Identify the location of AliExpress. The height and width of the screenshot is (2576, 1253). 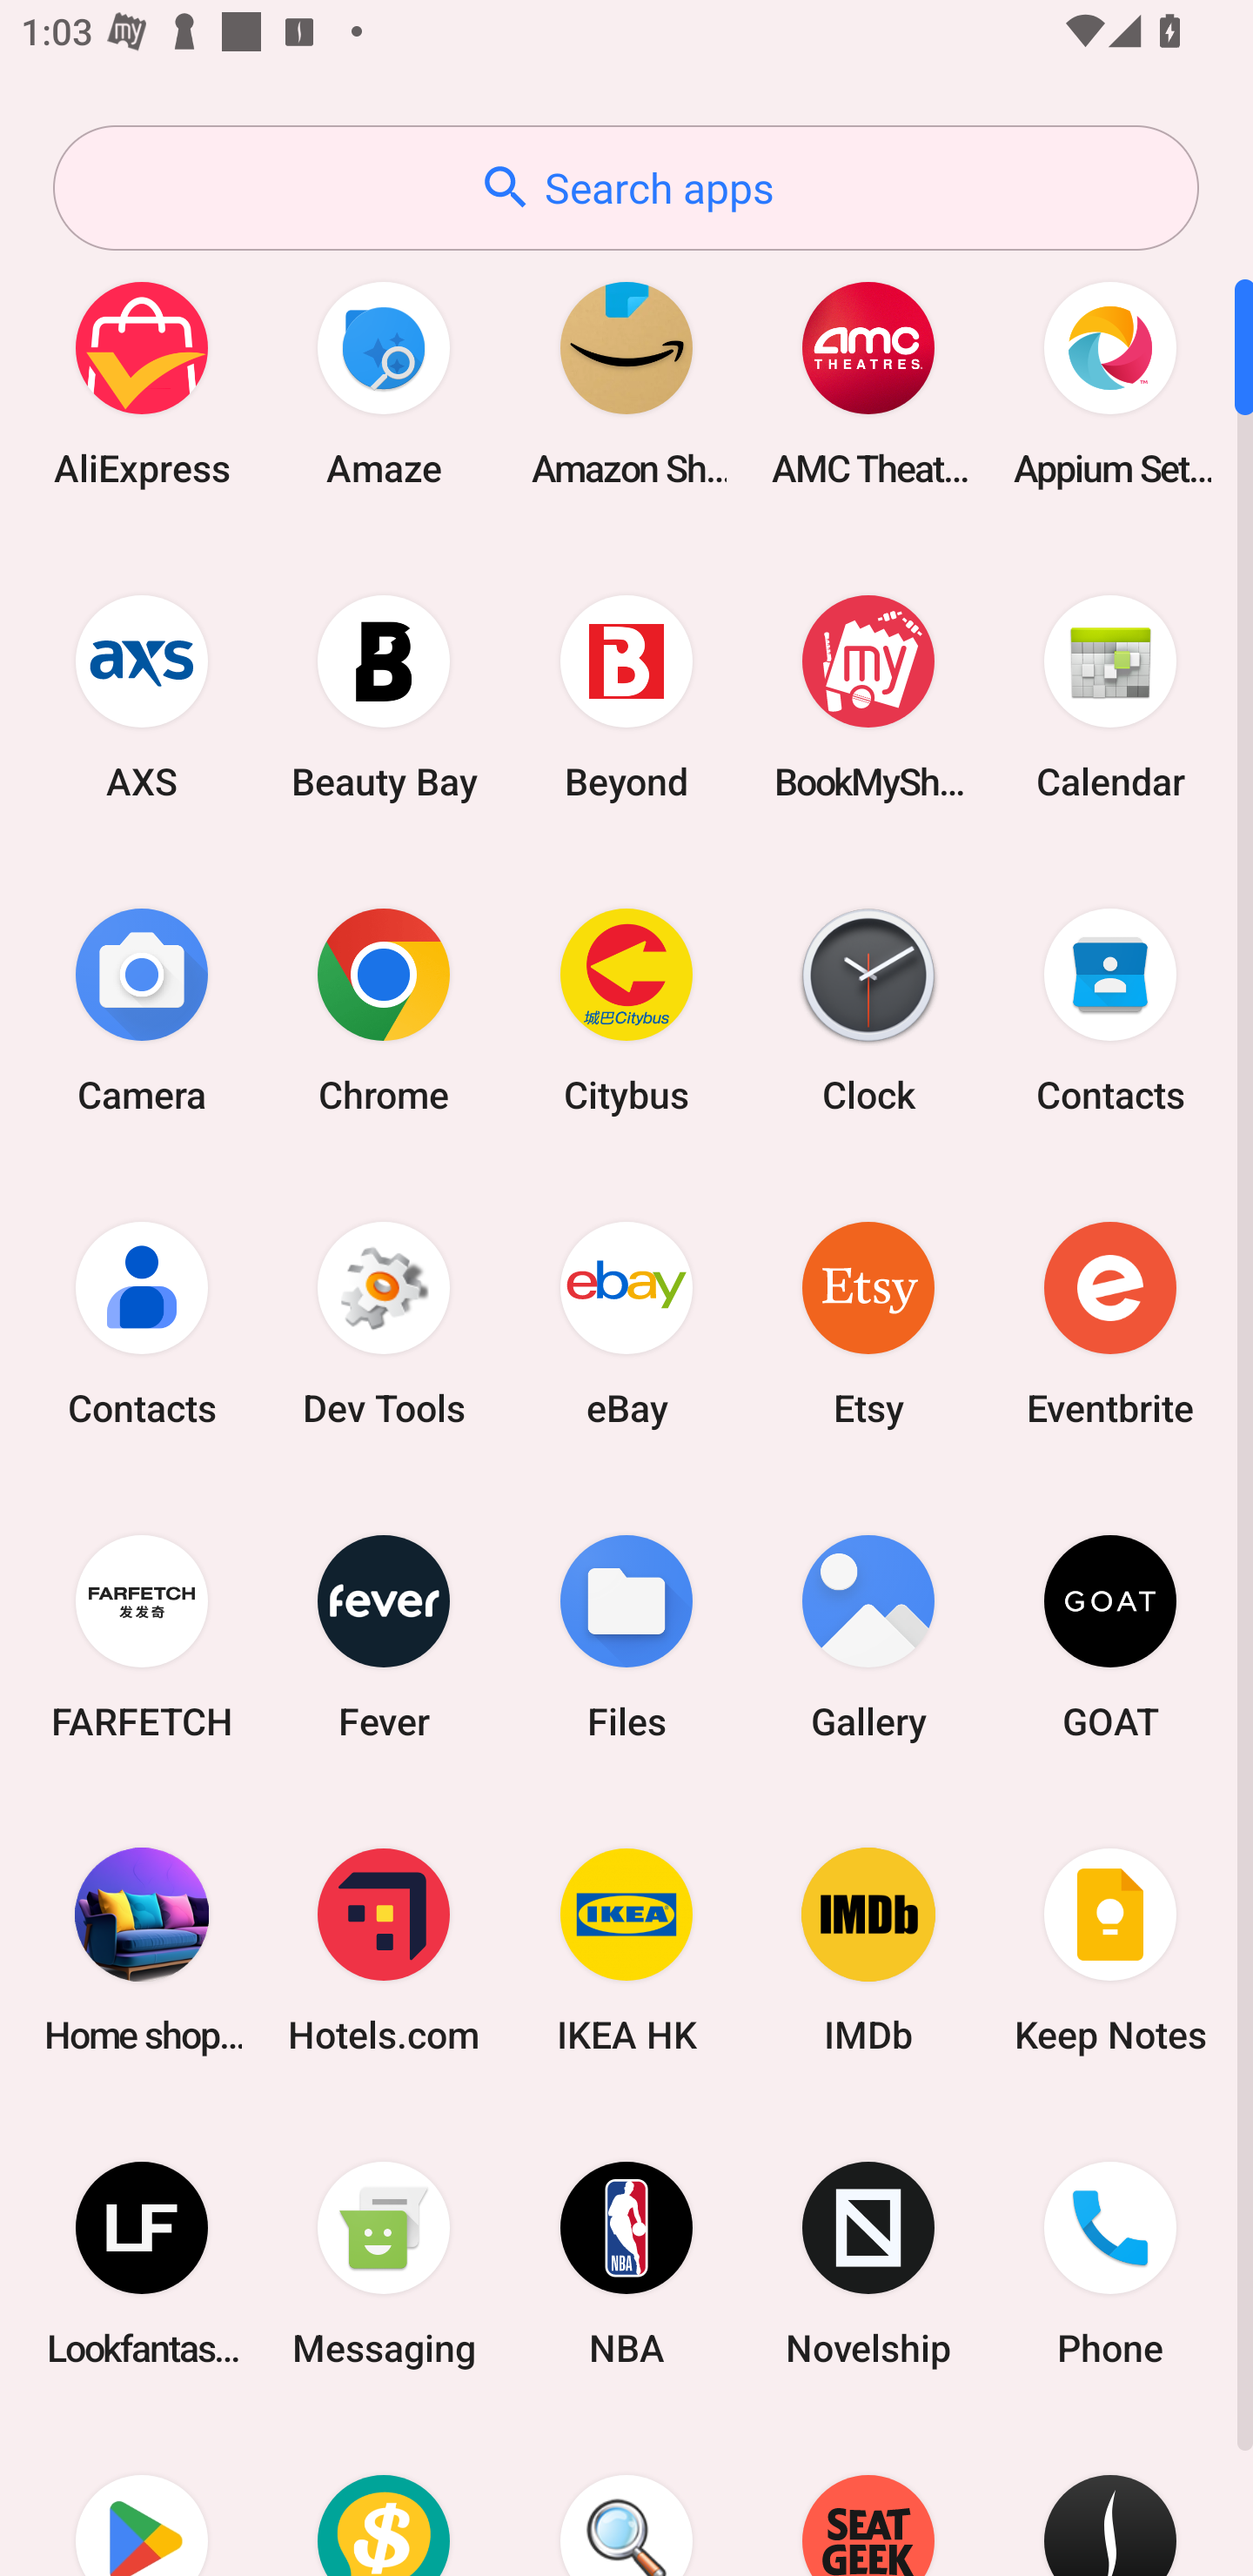
(142, 383).